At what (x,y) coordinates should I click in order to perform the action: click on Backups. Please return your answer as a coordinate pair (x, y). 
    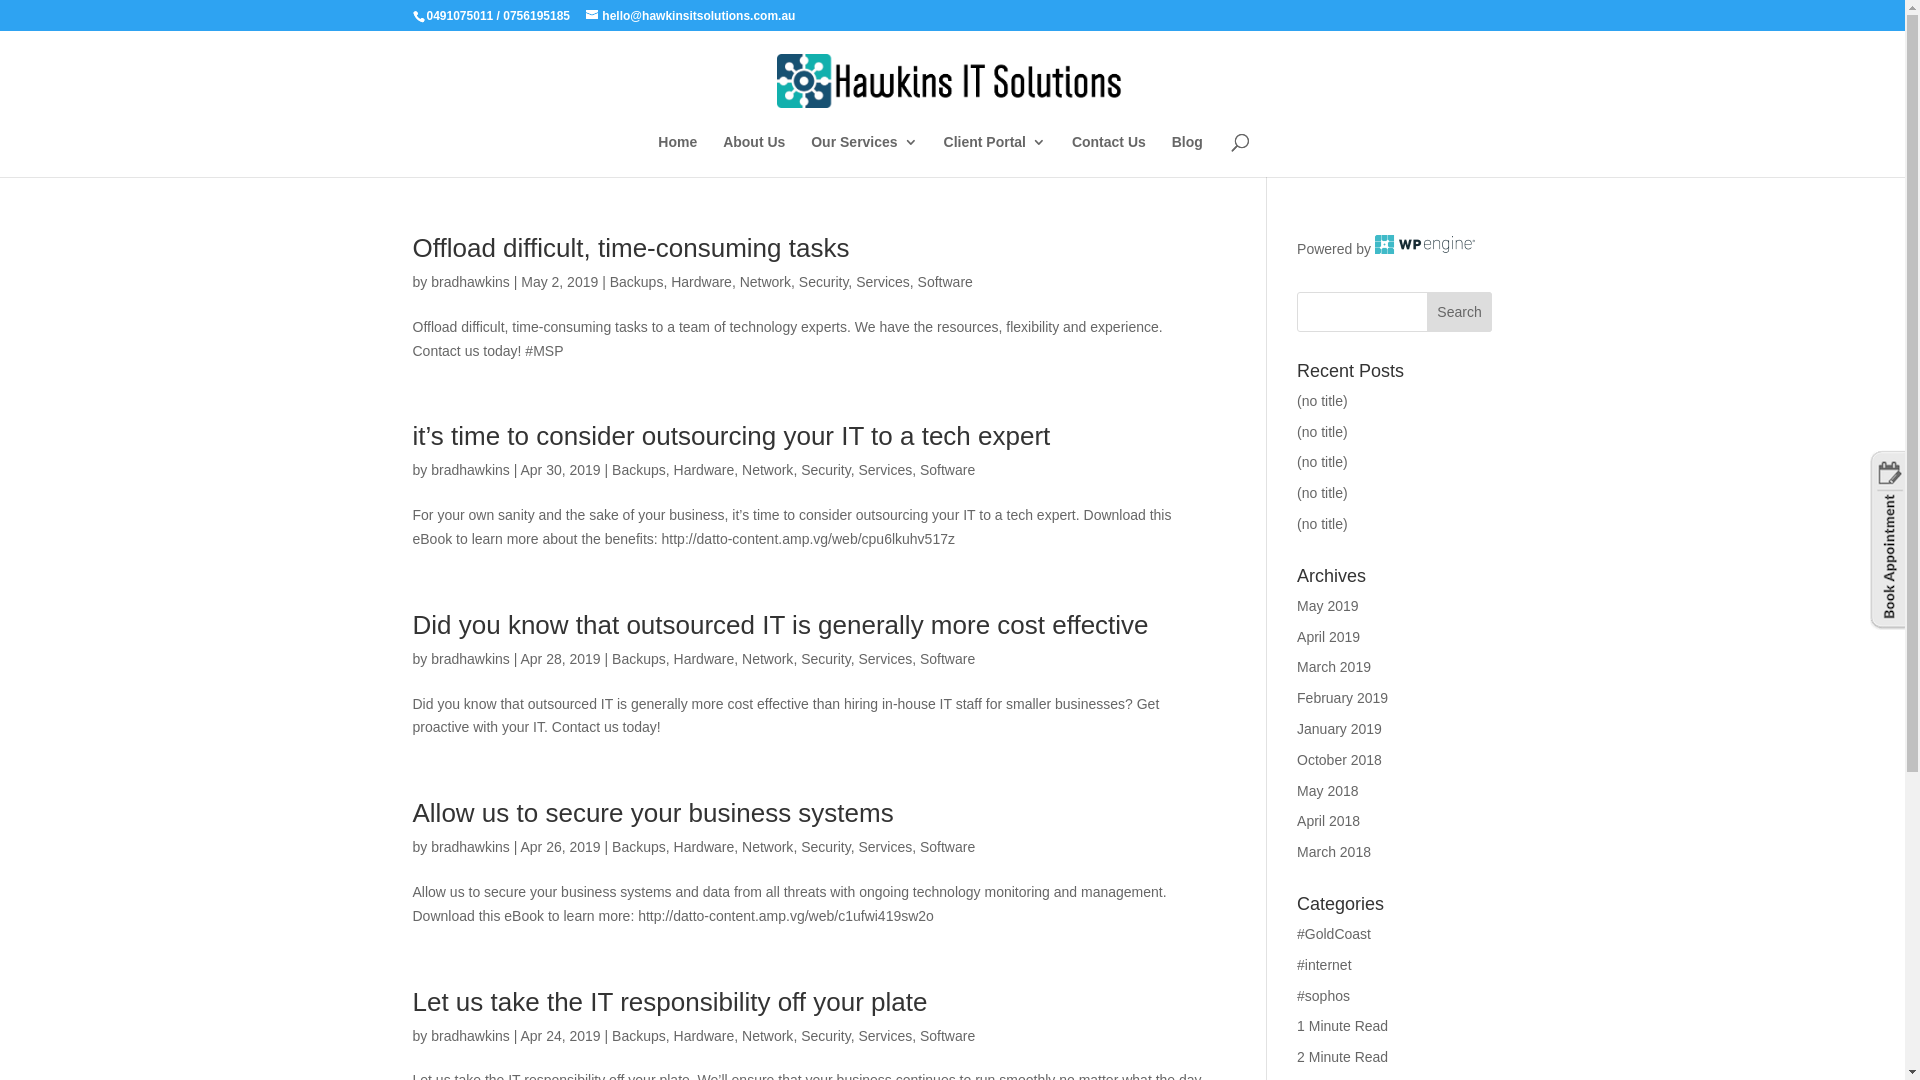
    Looking at the image, I should click on (639, 1036).